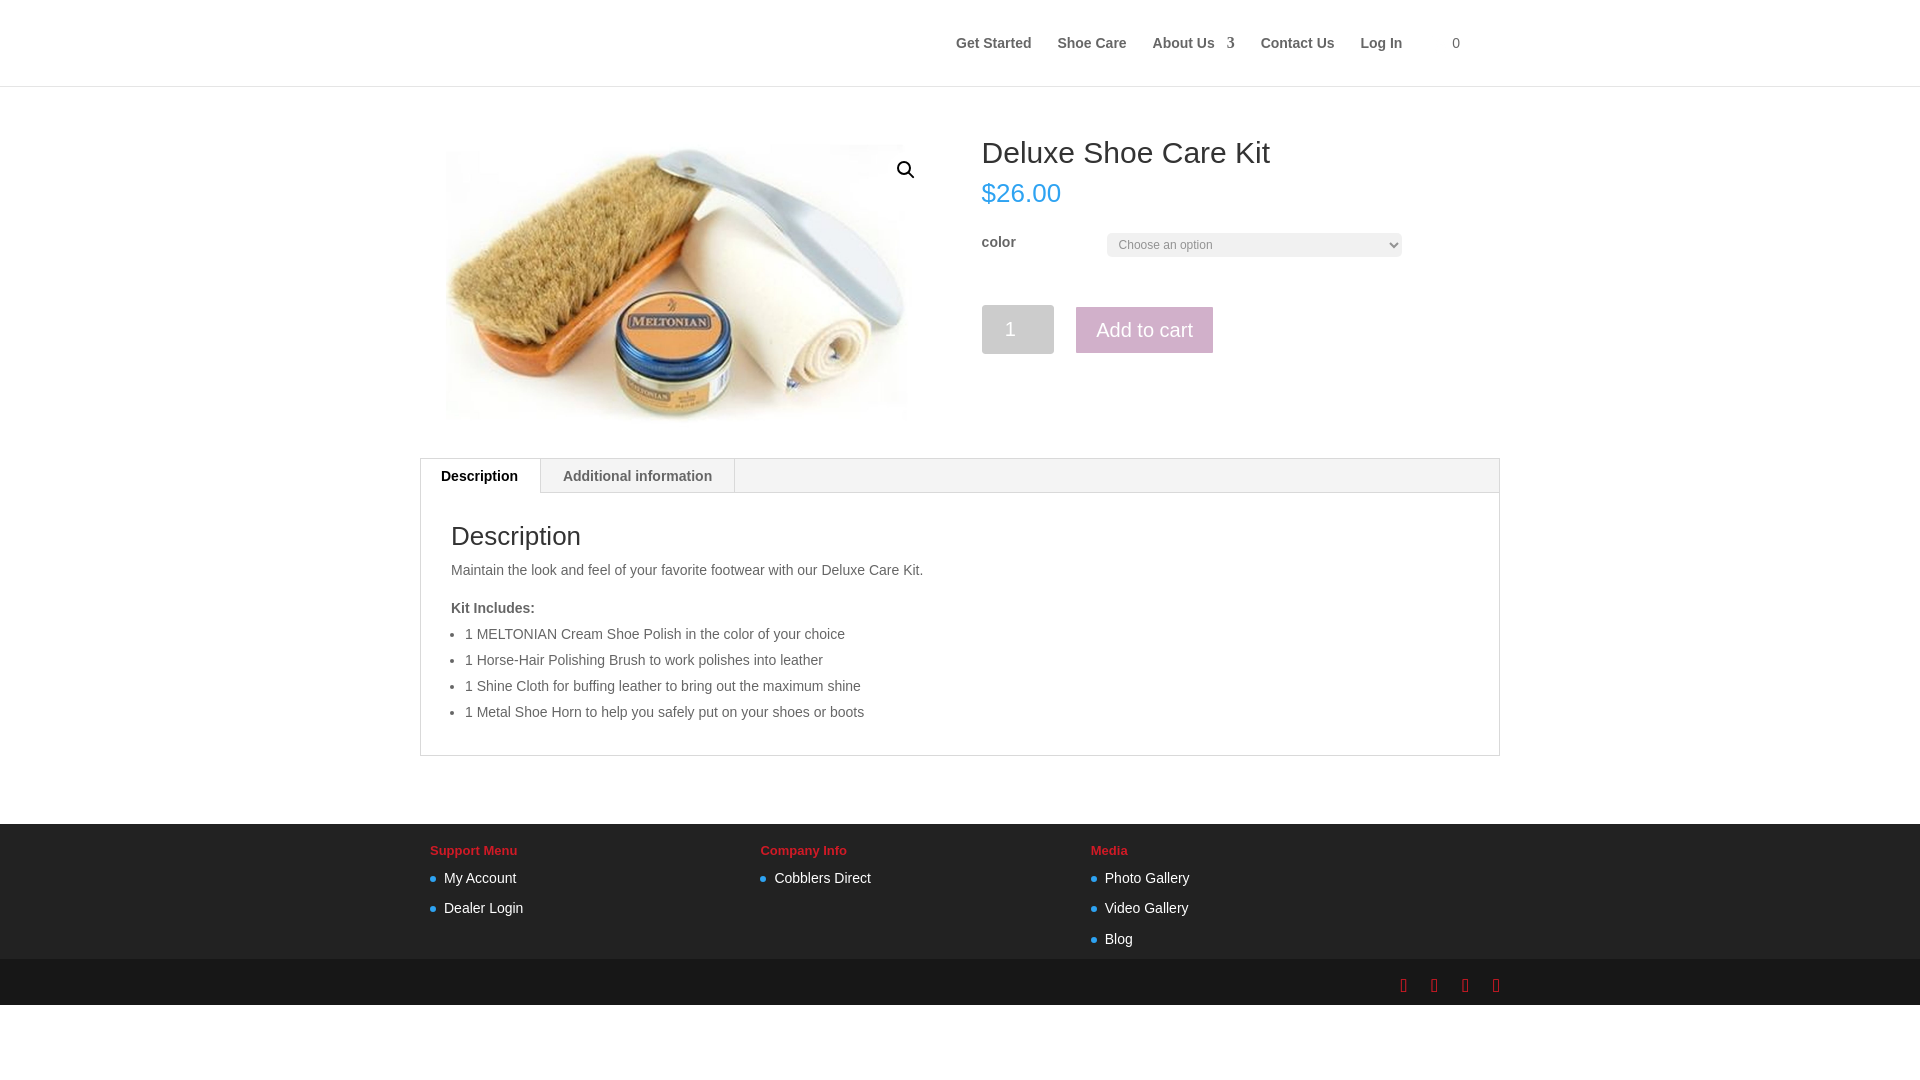  I want to click on Contact Us, so click(1298, 59).